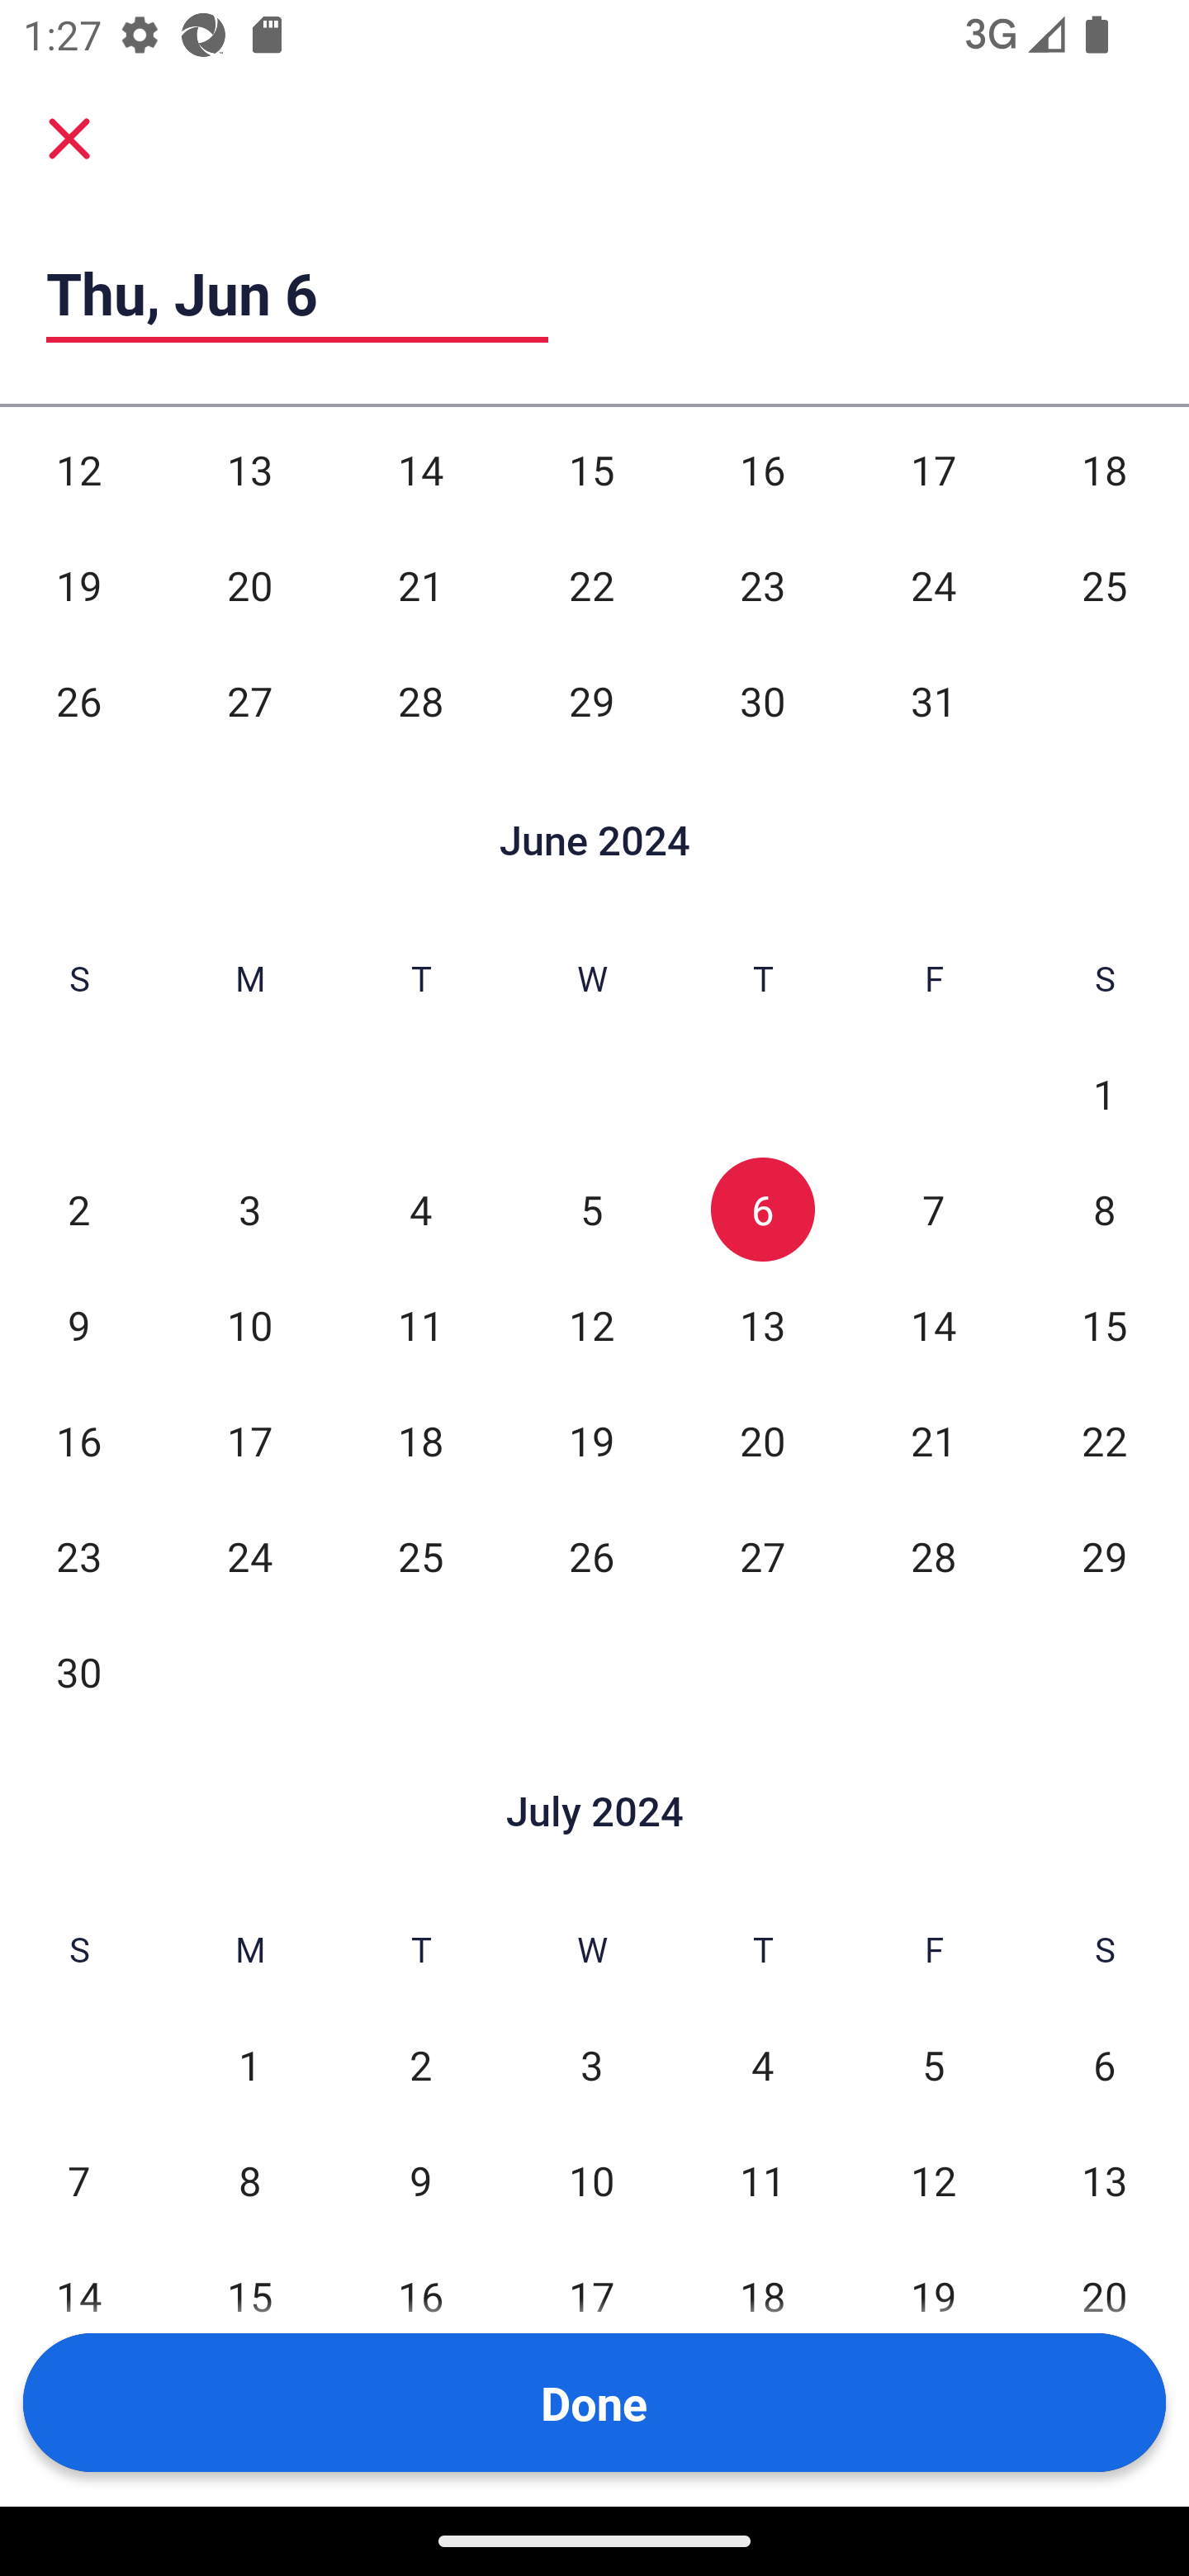 This screenshot has height=2576, width=1189. Describe the element at coordinates (421, 1557) in the screenshot. I see `25 Tue, Jun 25, Not Selected` at that location.